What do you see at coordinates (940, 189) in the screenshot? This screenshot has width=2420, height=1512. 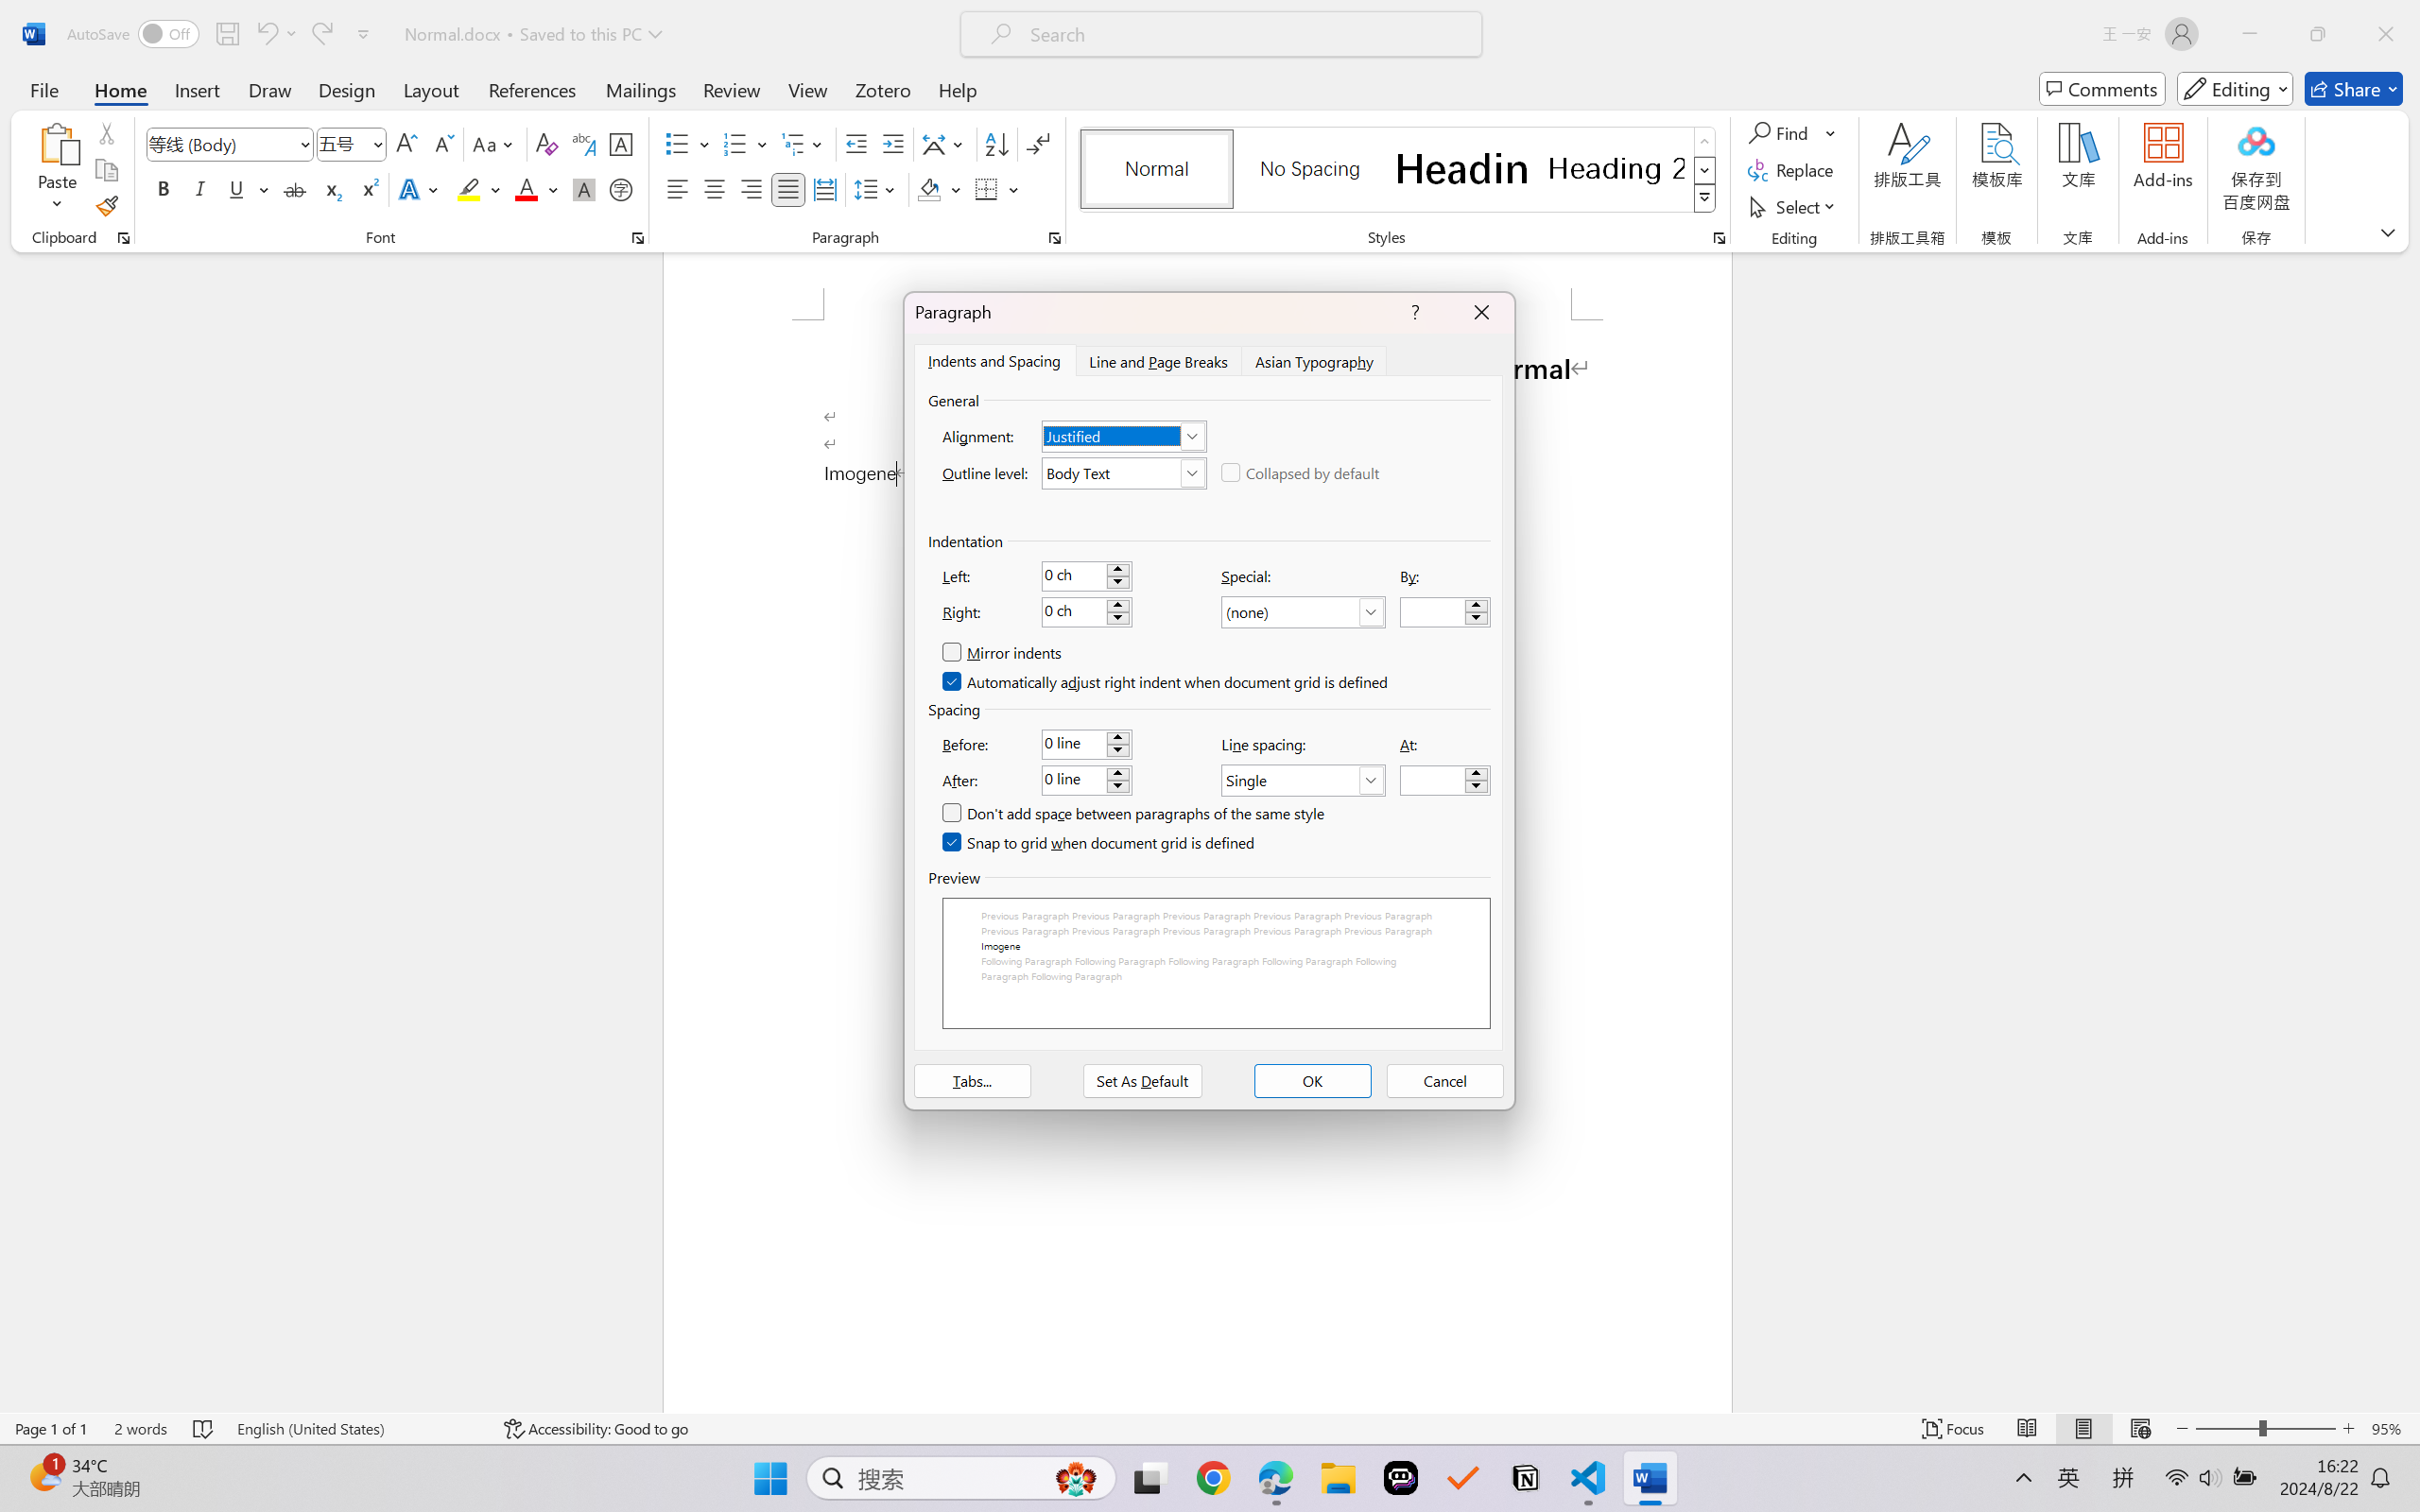 I see `Shading` at bounding box center [940, 189].